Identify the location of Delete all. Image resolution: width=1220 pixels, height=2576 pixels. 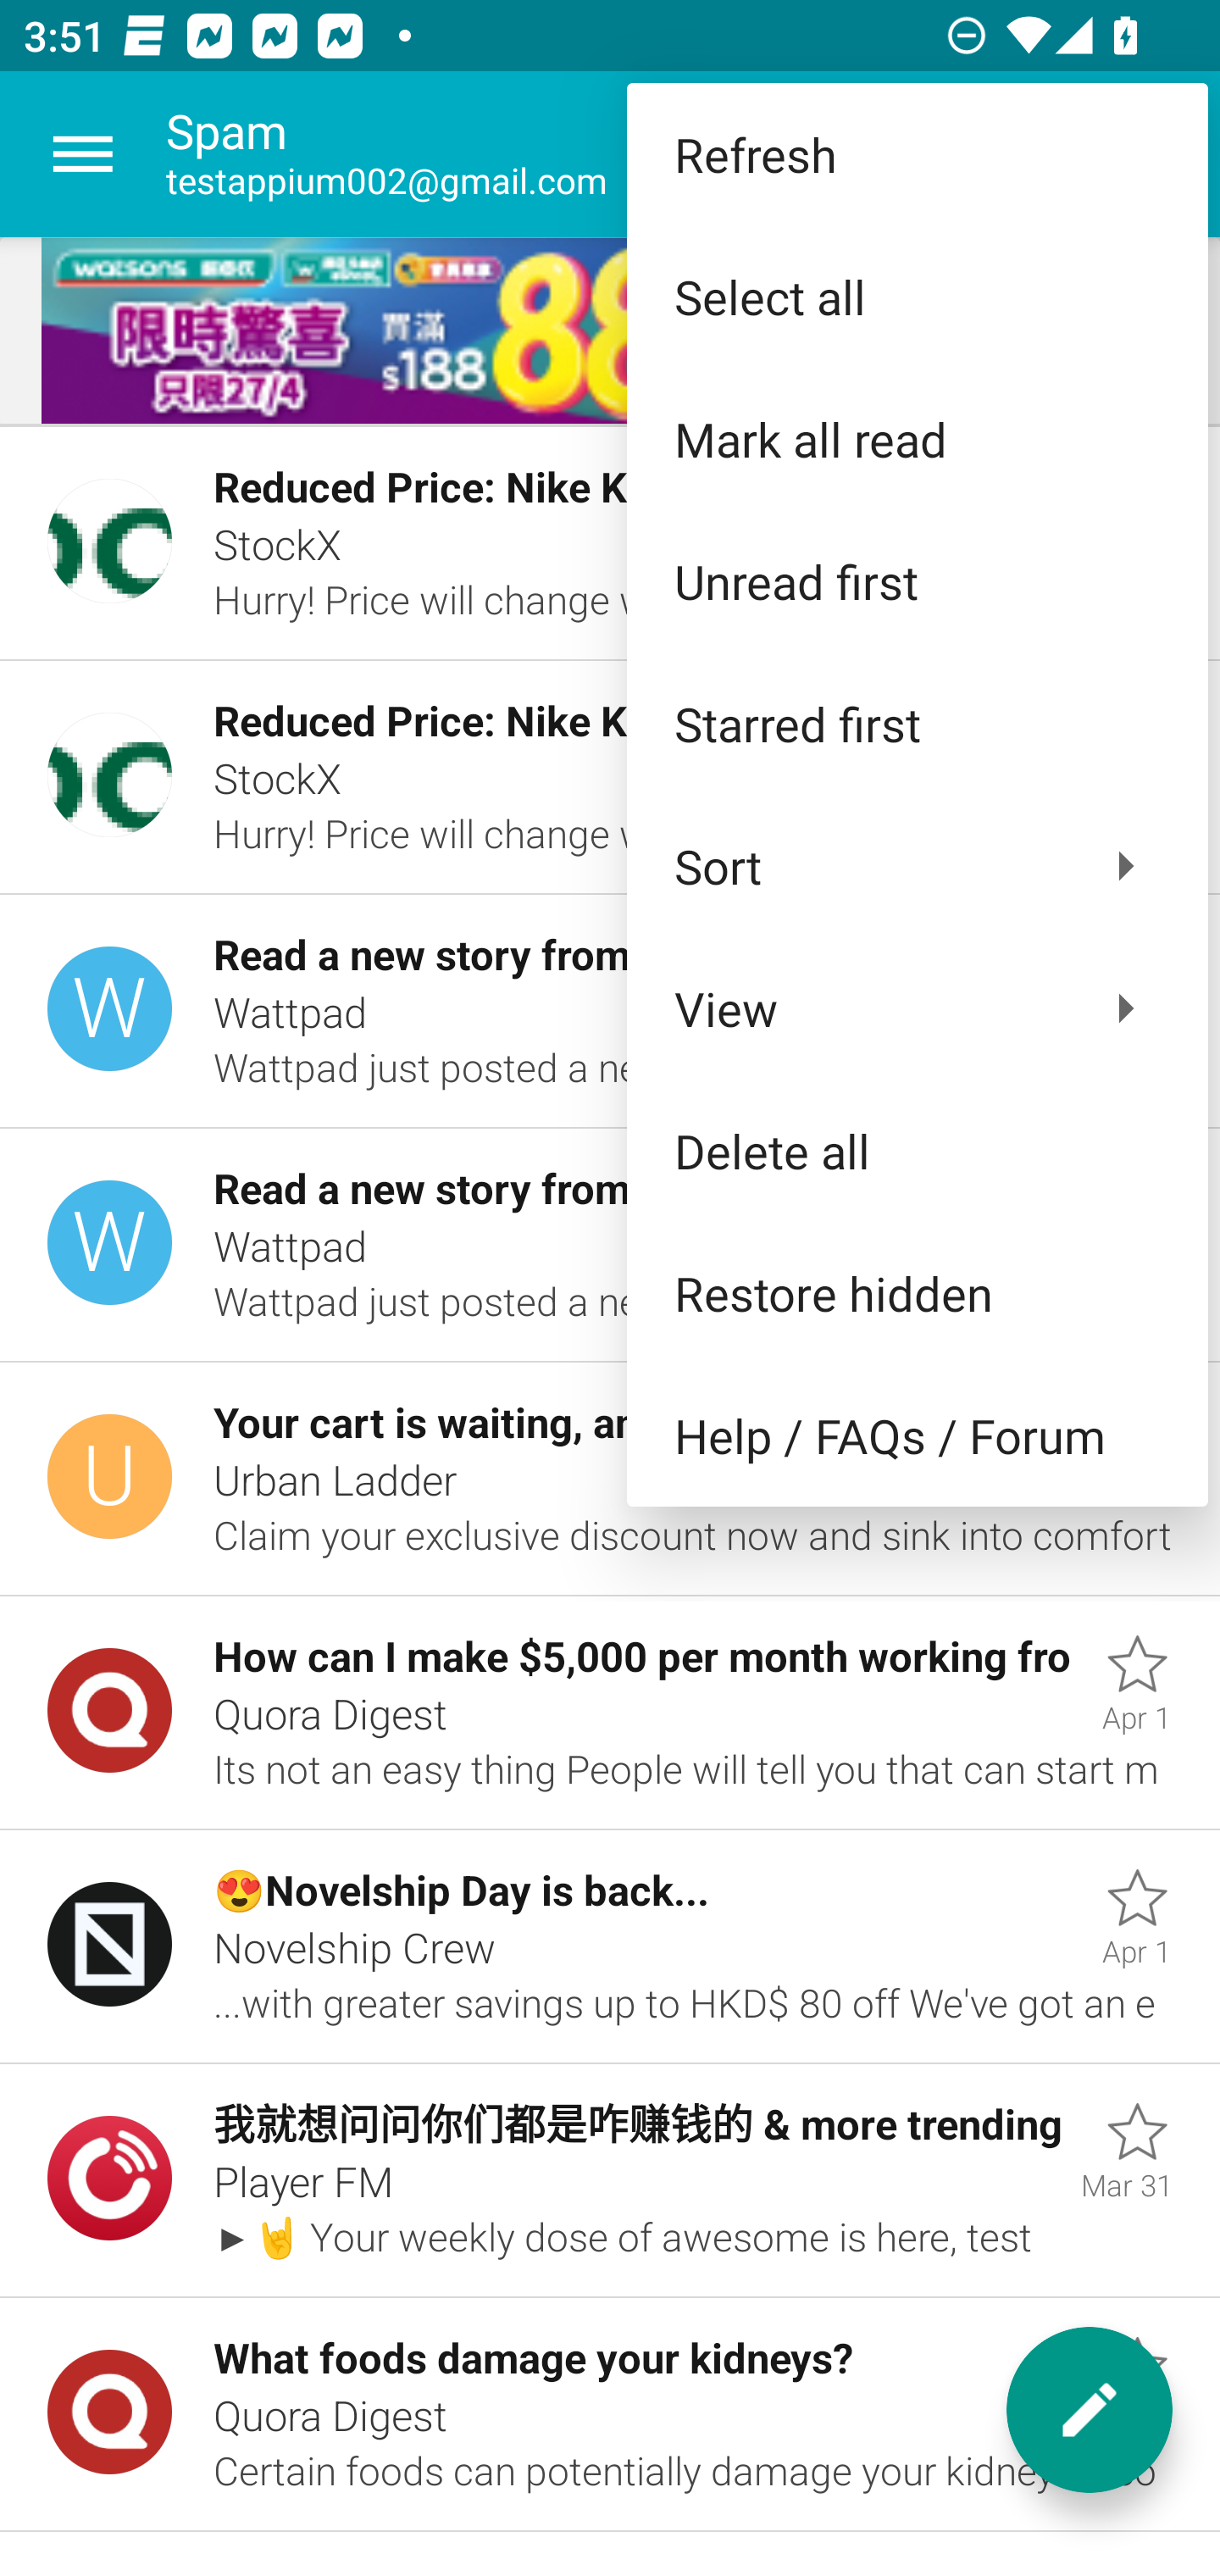
(917, 1149).